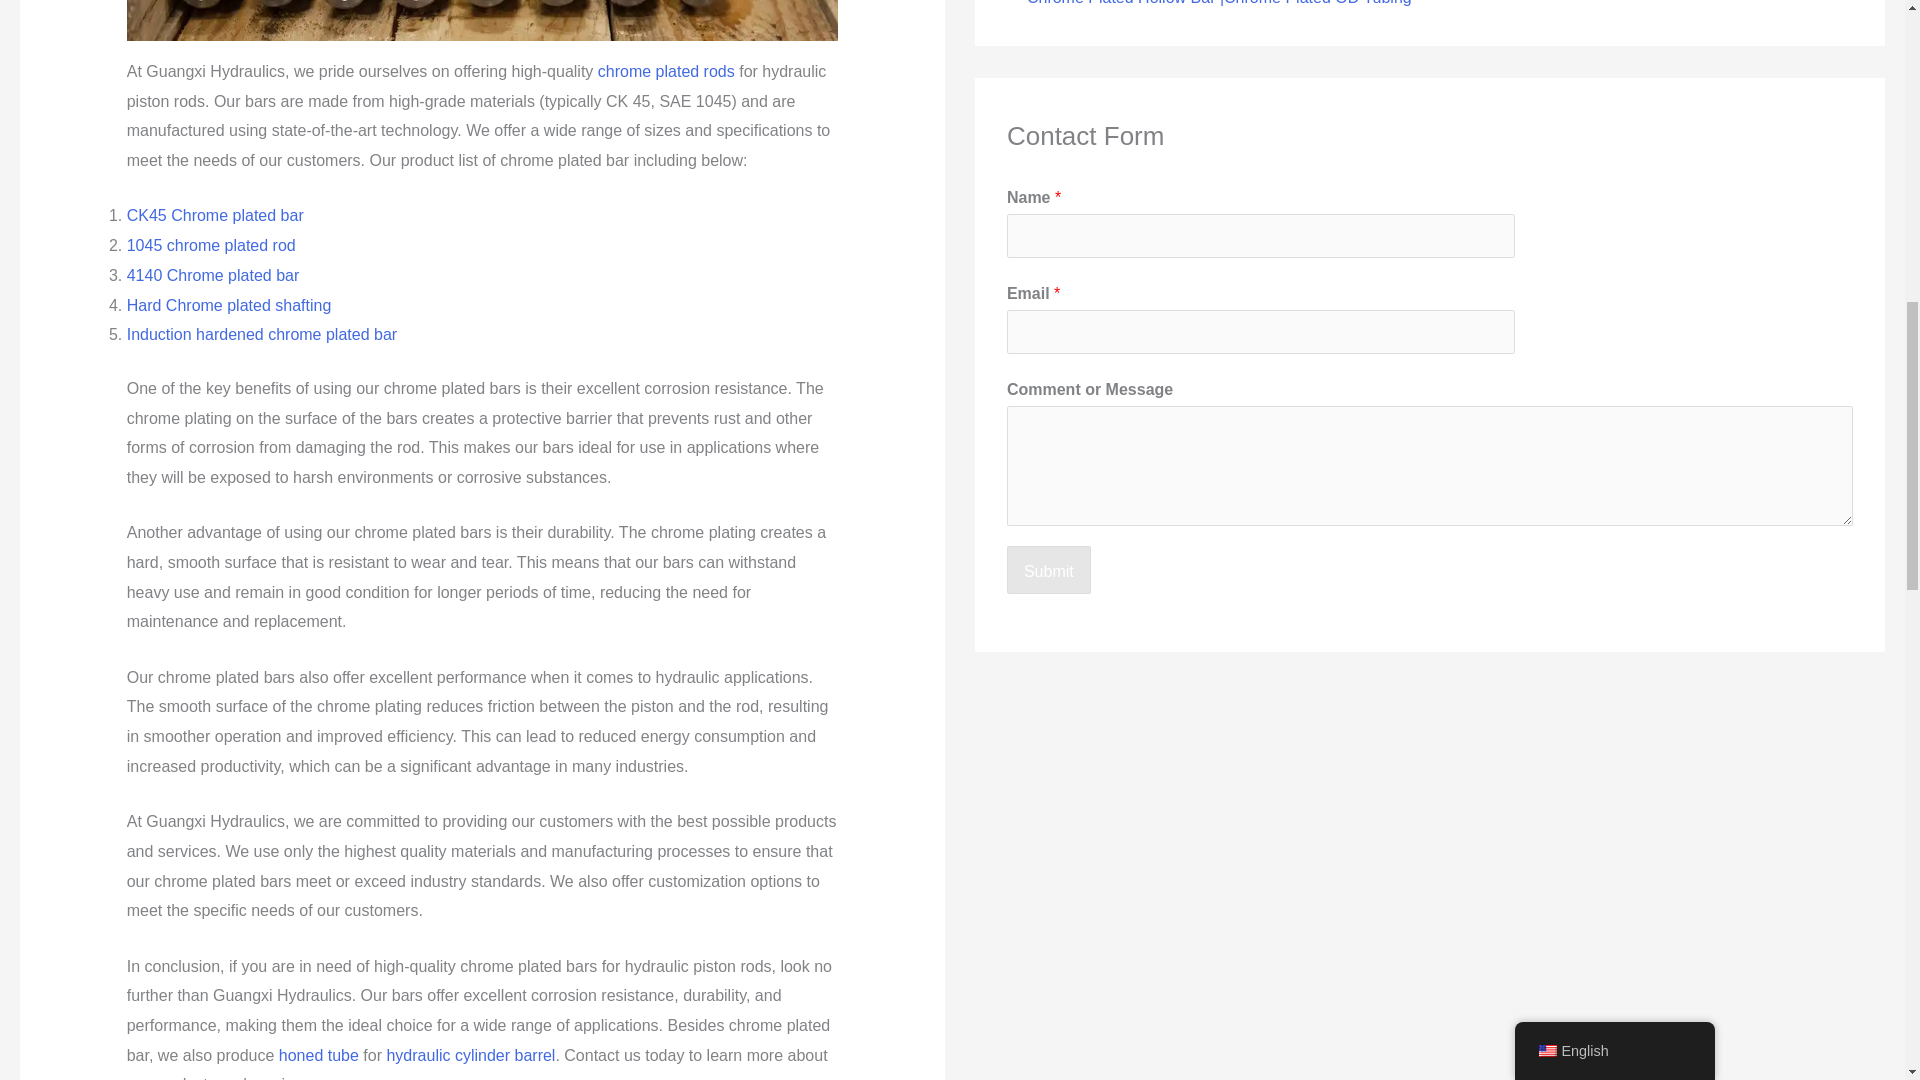 Image resolution: width=1920 pixels, height=1080 pixels. Describe the element at coordinates (318, 1054) in the screenshot. I see `honed tube` at that location.